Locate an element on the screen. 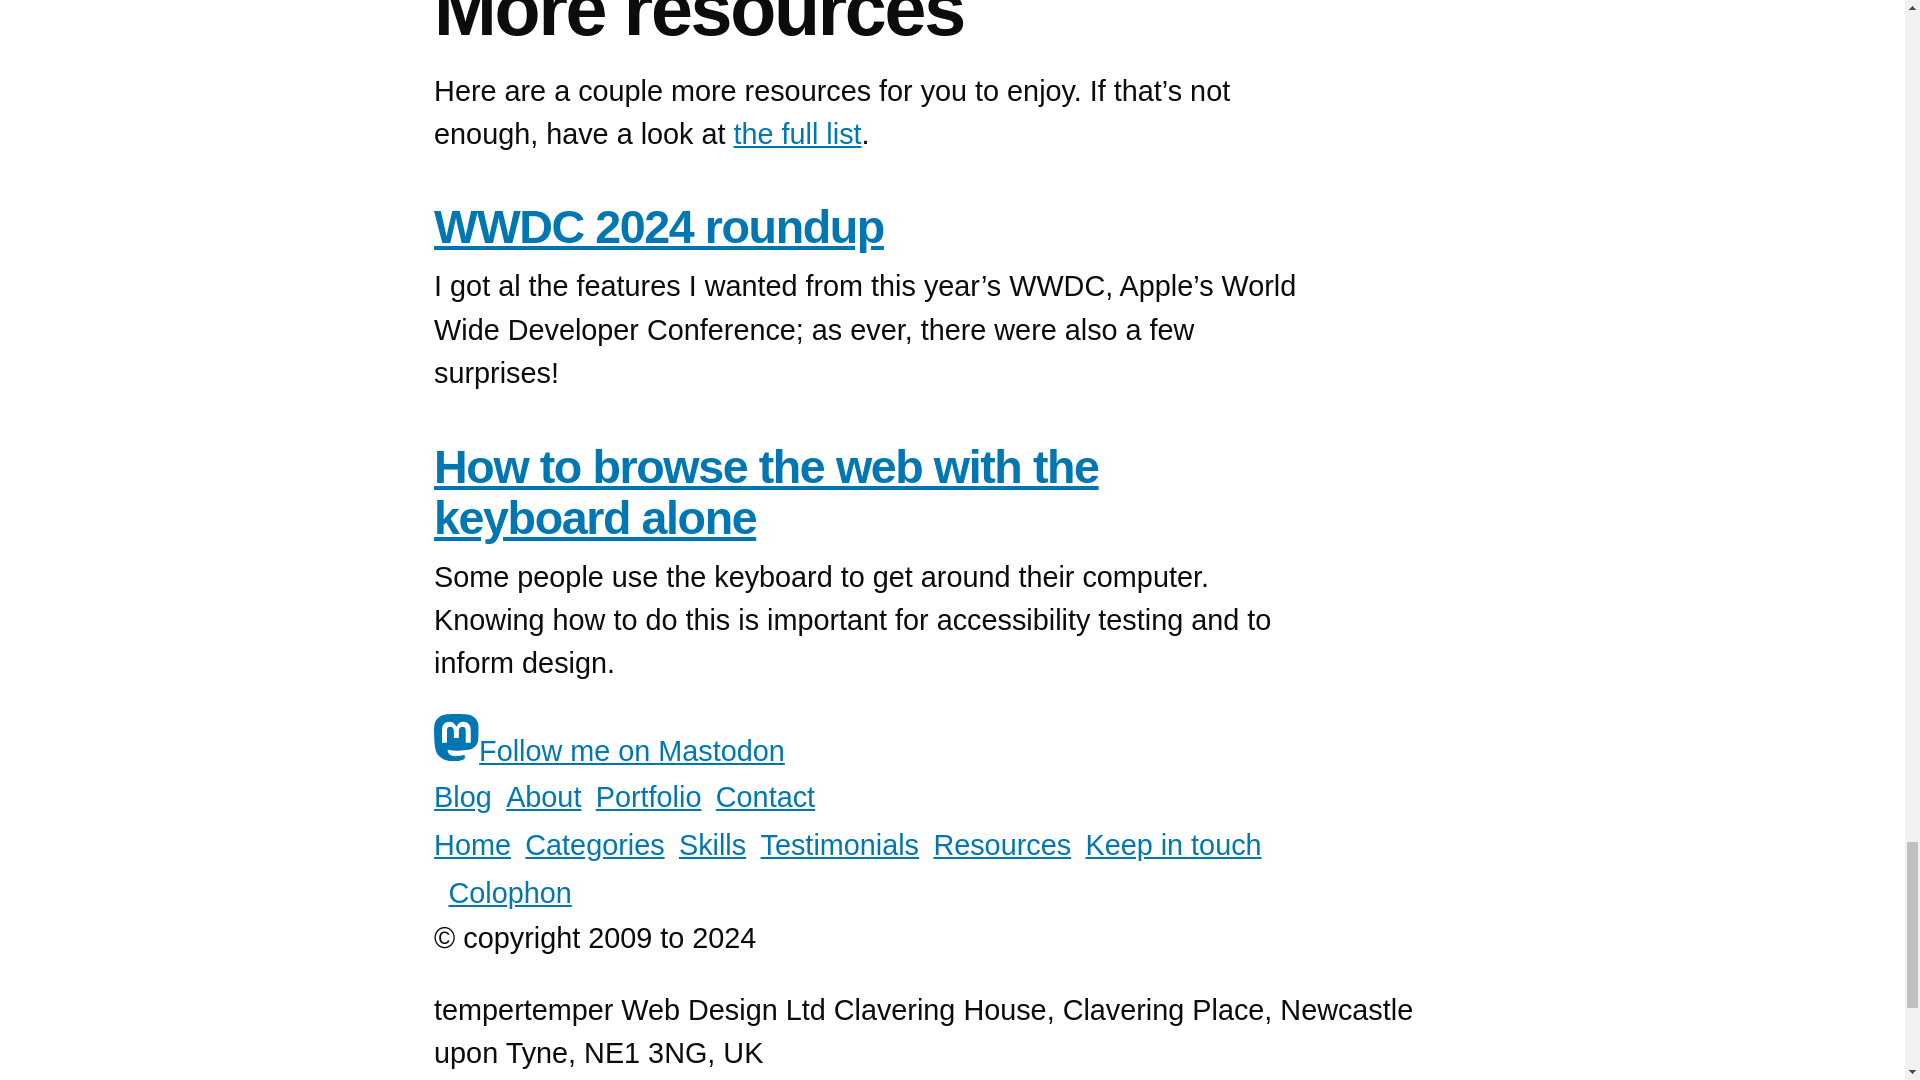 Image resolution: width=1920 pixels, height=1080 pixels. Resources is located at coordinates (1002, 844).